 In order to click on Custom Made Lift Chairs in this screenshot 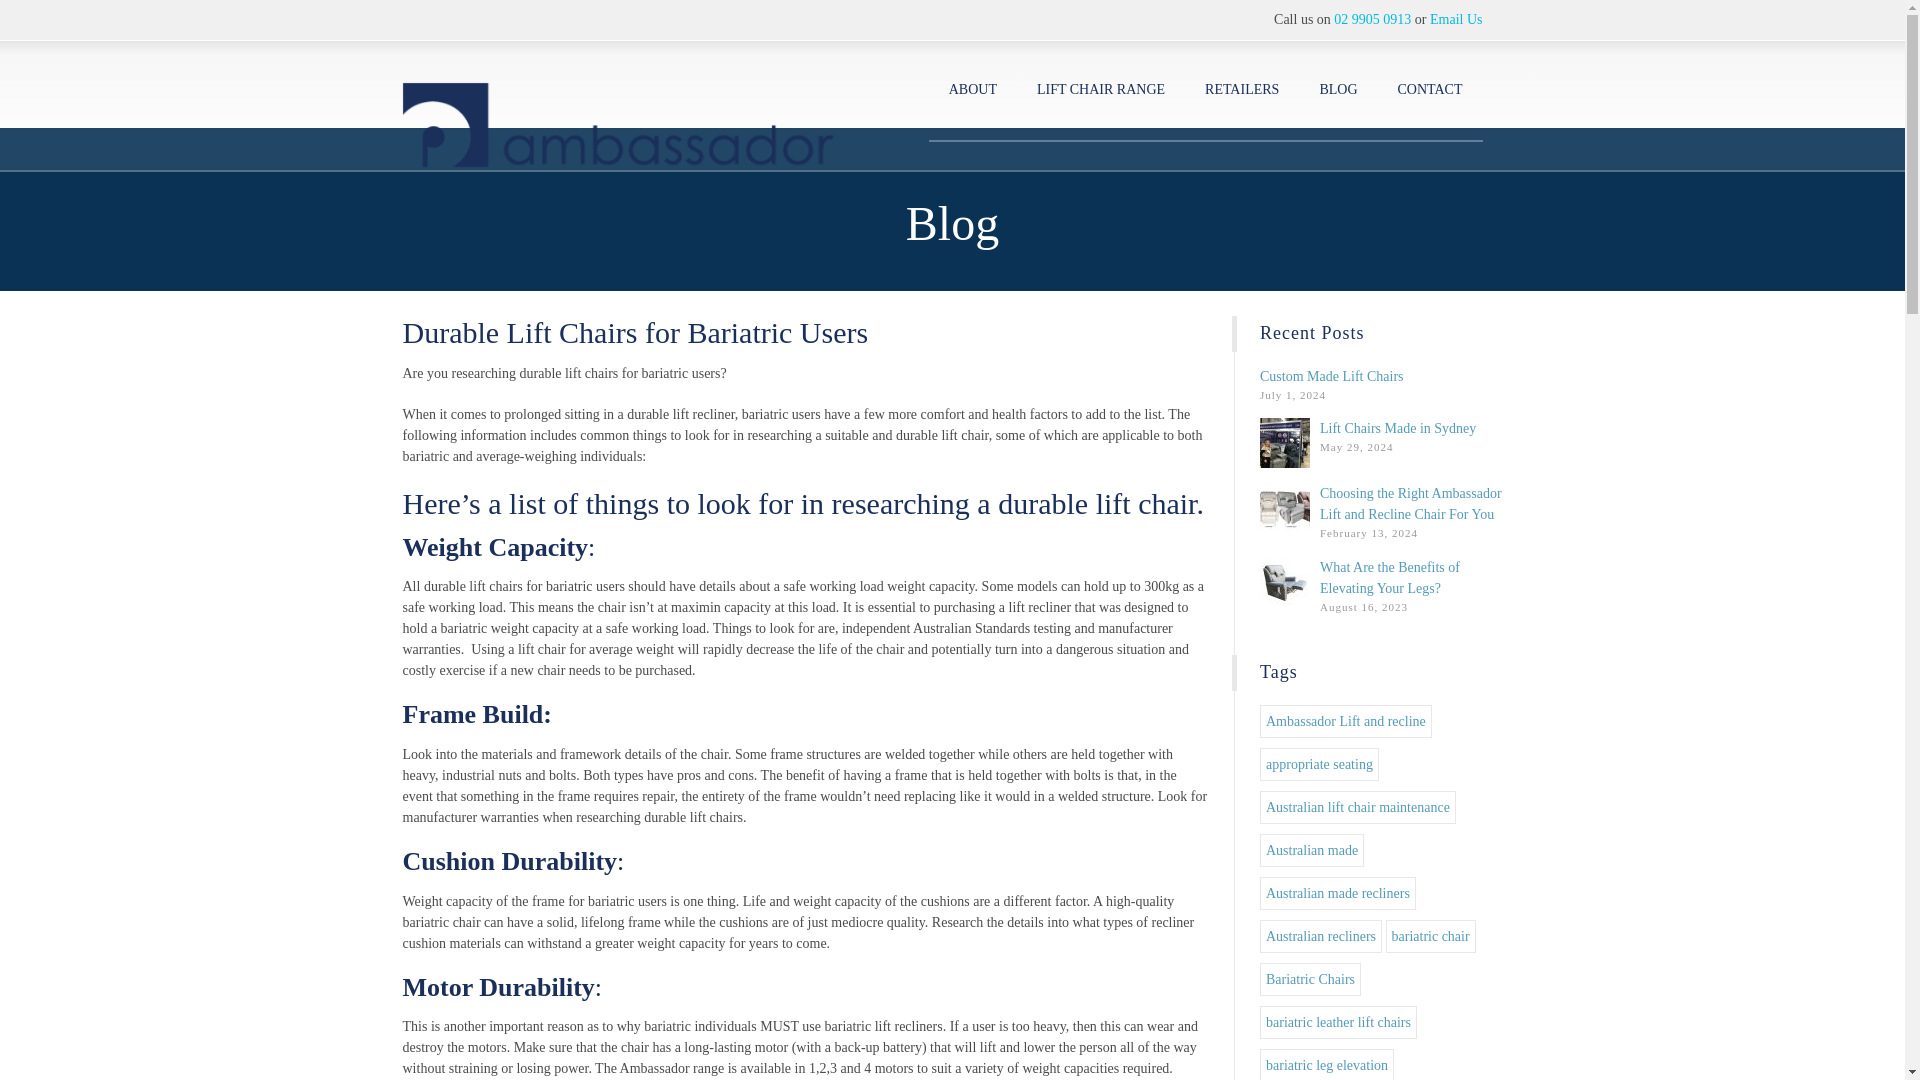, I will do `click(1331, 376)`.